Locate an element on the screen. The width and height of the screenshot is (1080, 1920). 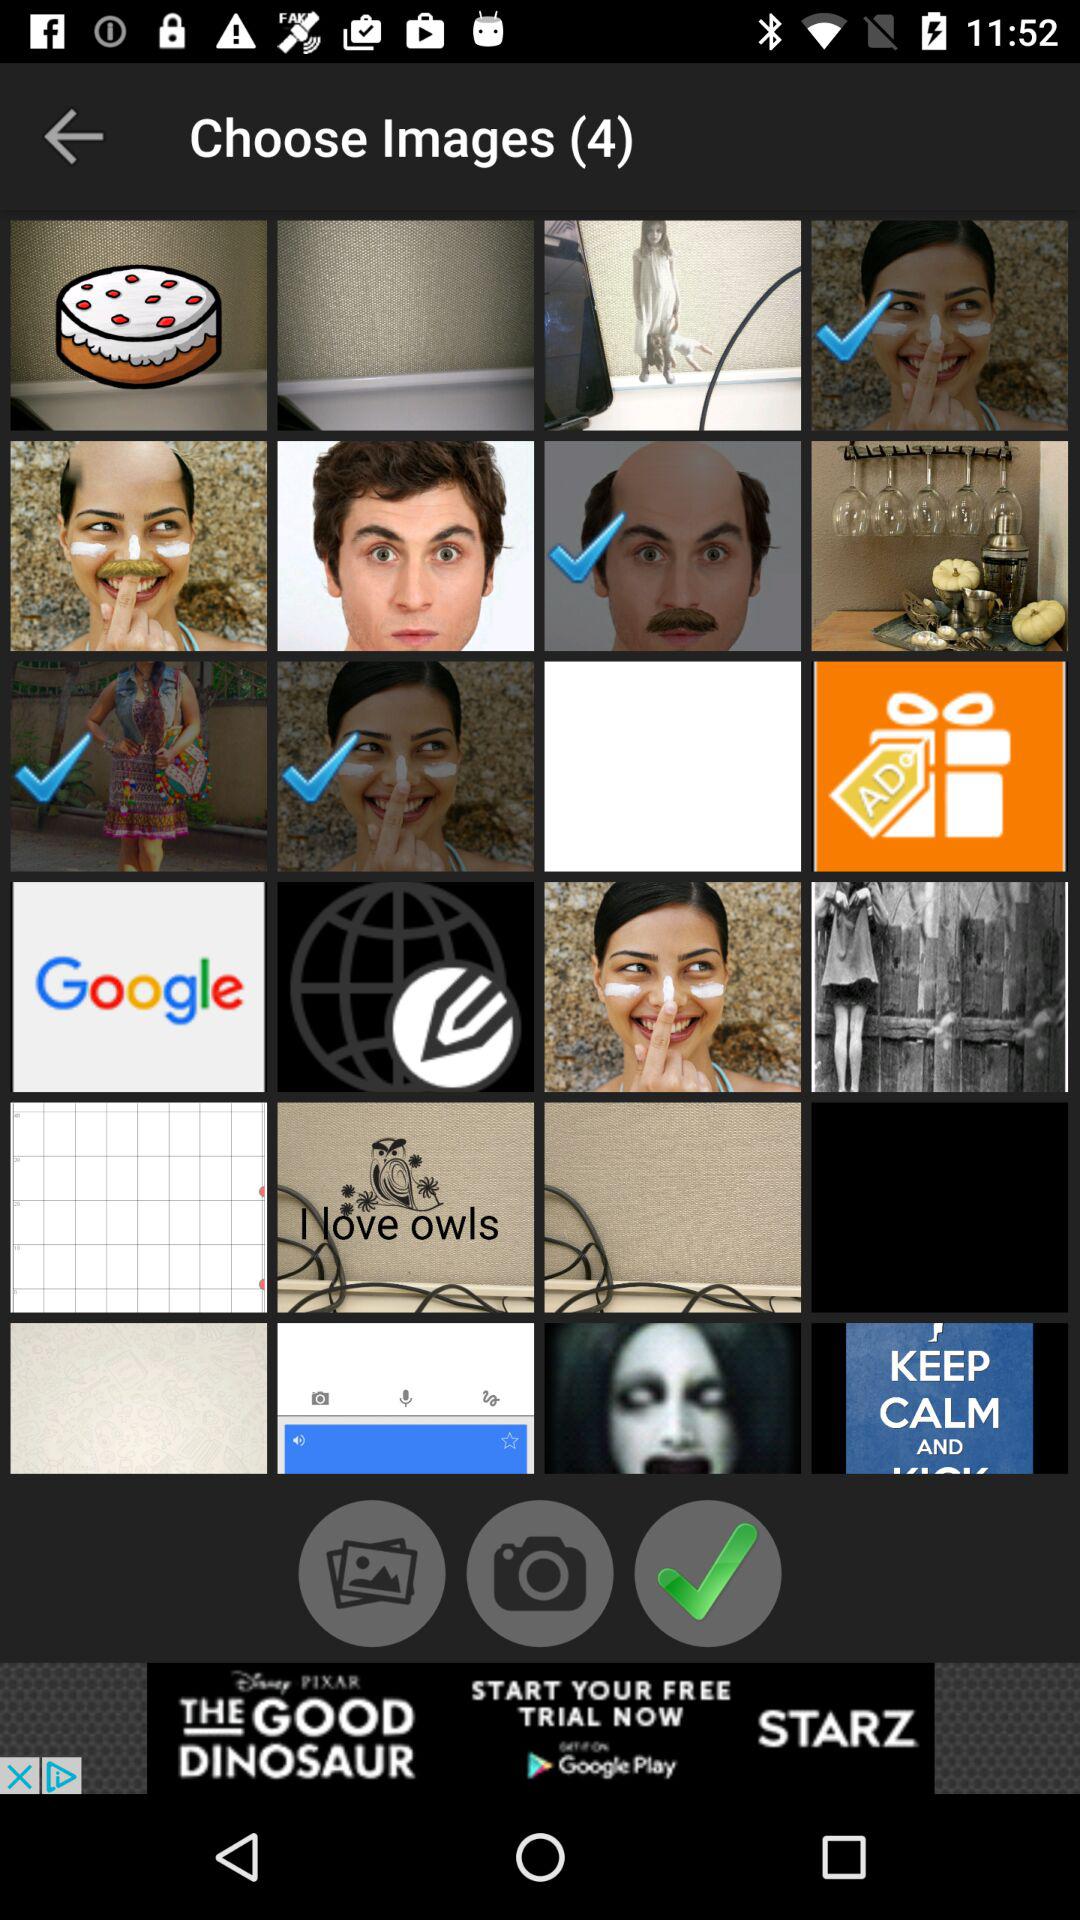
click on face with white cheek lines is located at coordinates (138, 546).